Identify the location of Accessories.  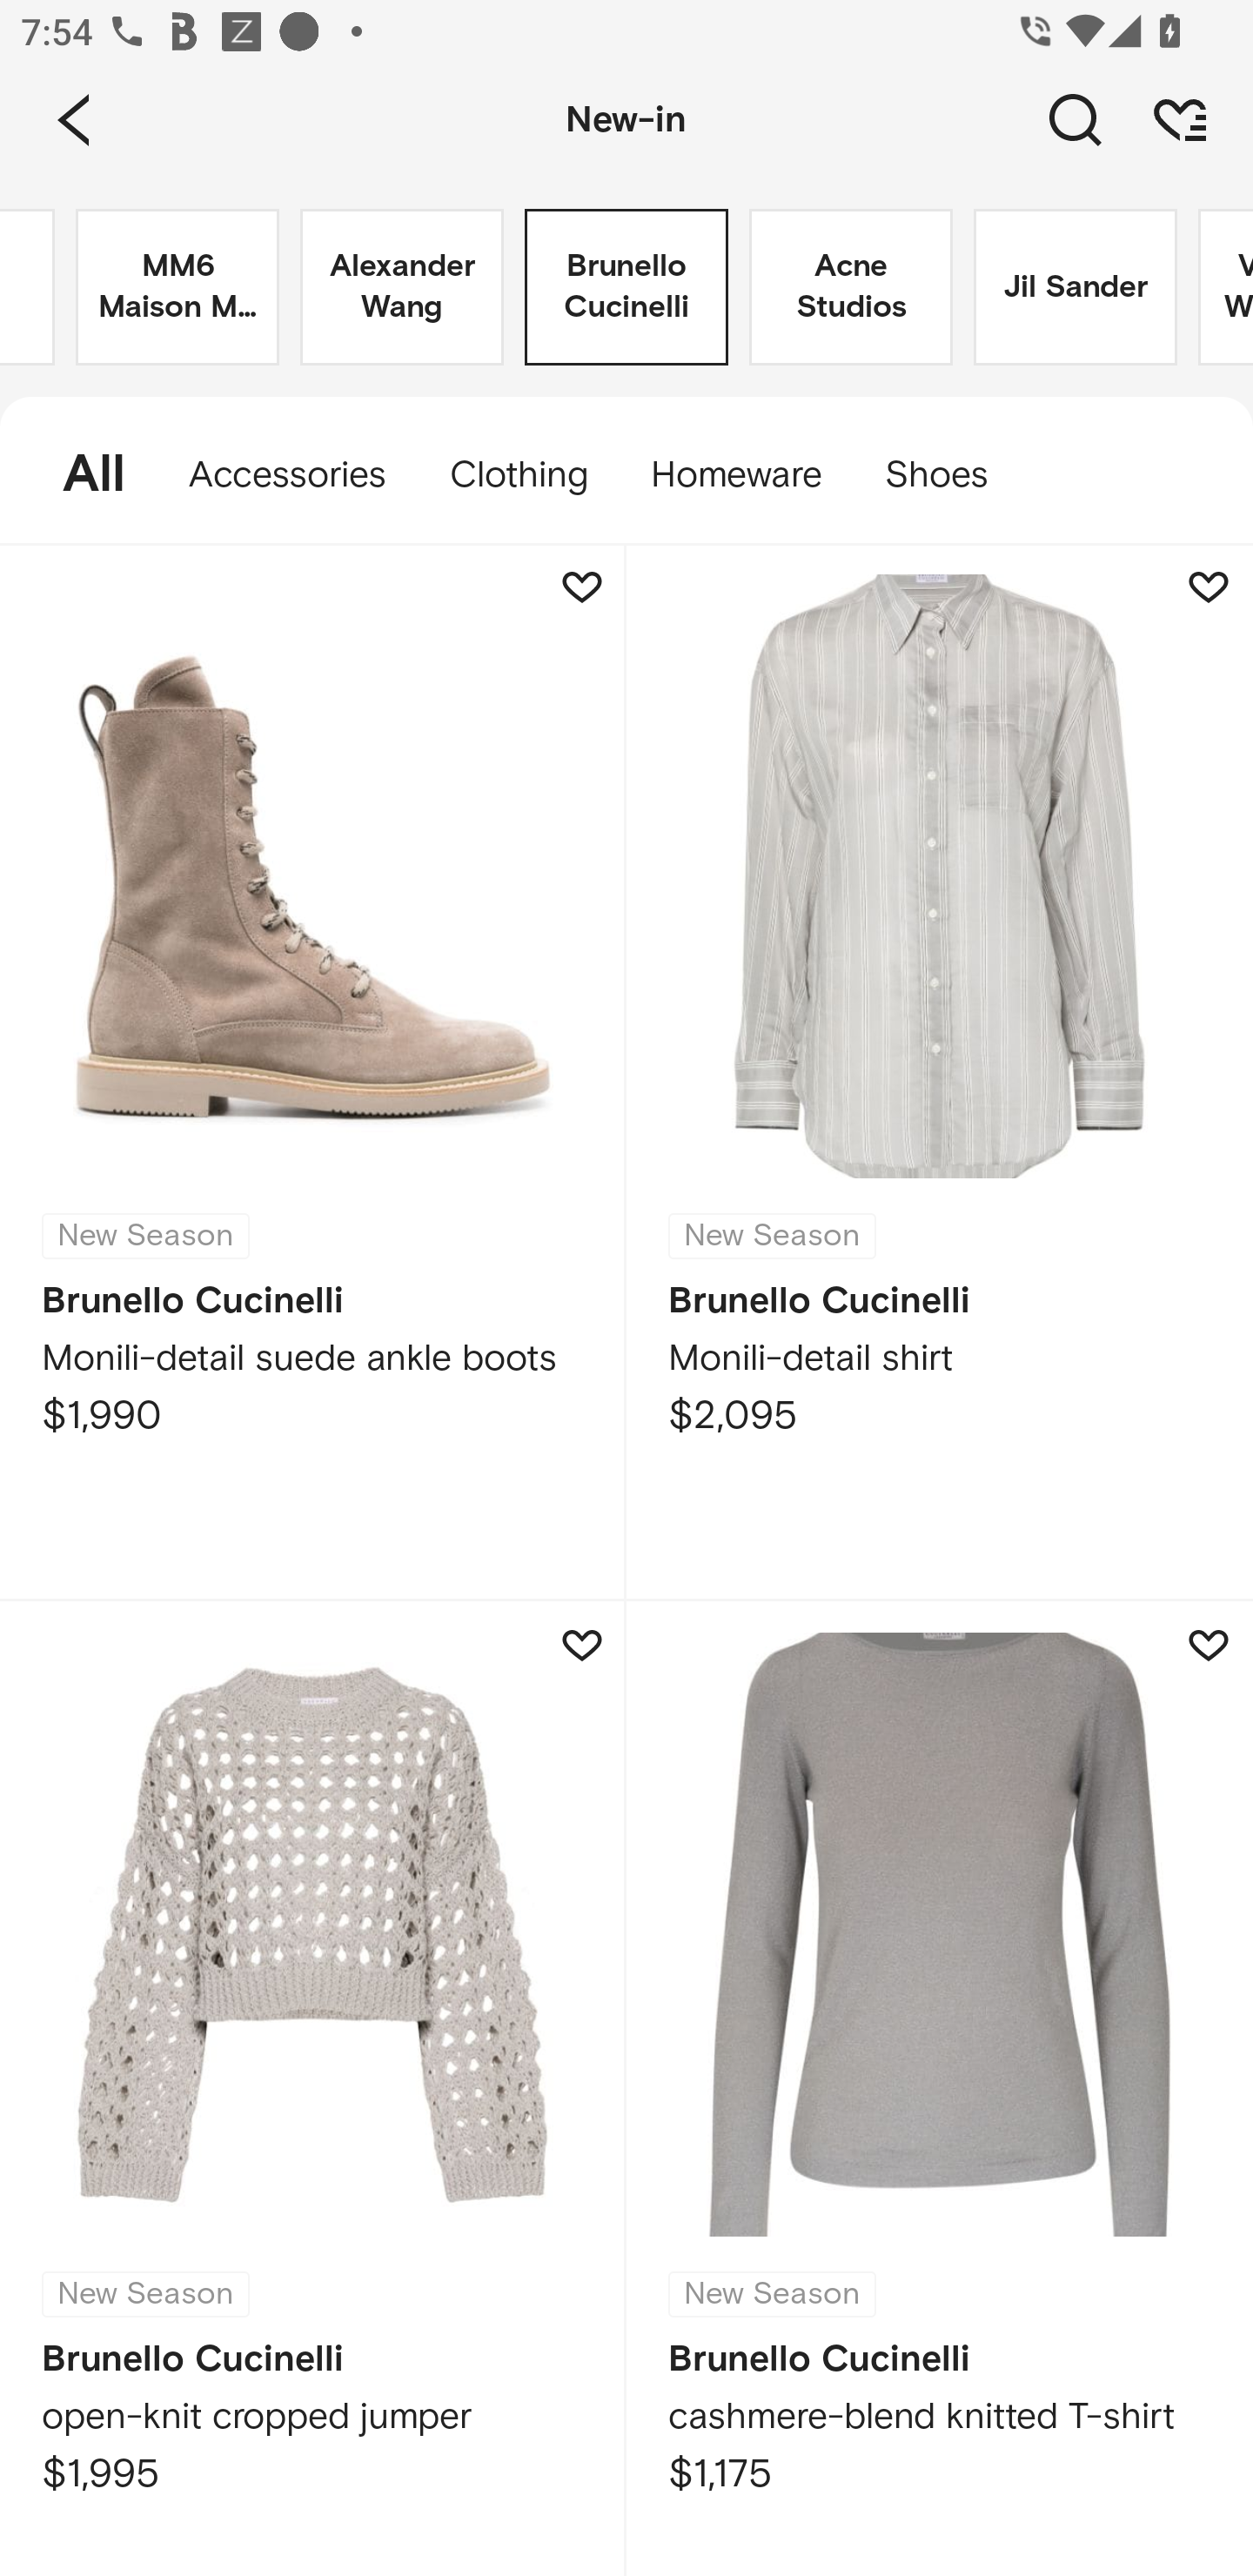
(287, 475).